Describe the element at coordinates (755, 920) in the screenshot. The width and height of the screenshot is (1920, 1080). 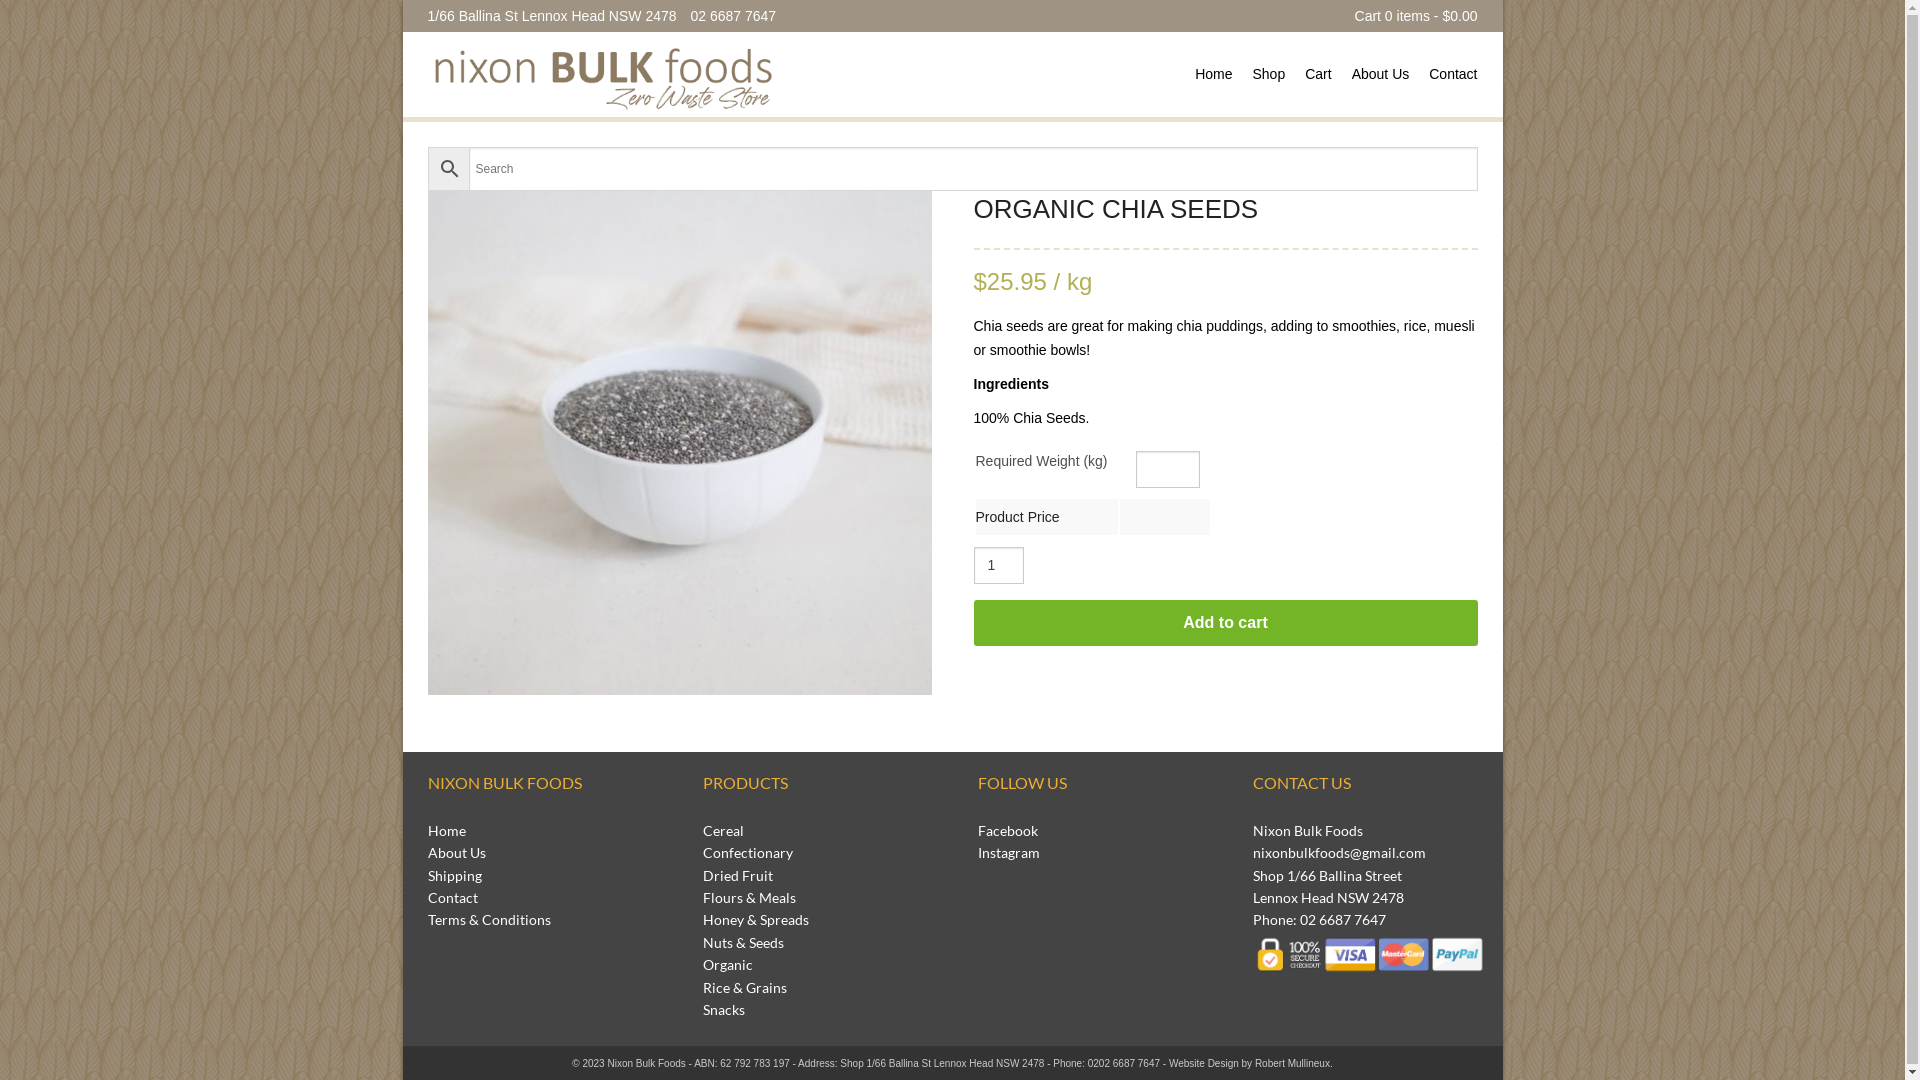
I see `Honey & Spreads` at that location.